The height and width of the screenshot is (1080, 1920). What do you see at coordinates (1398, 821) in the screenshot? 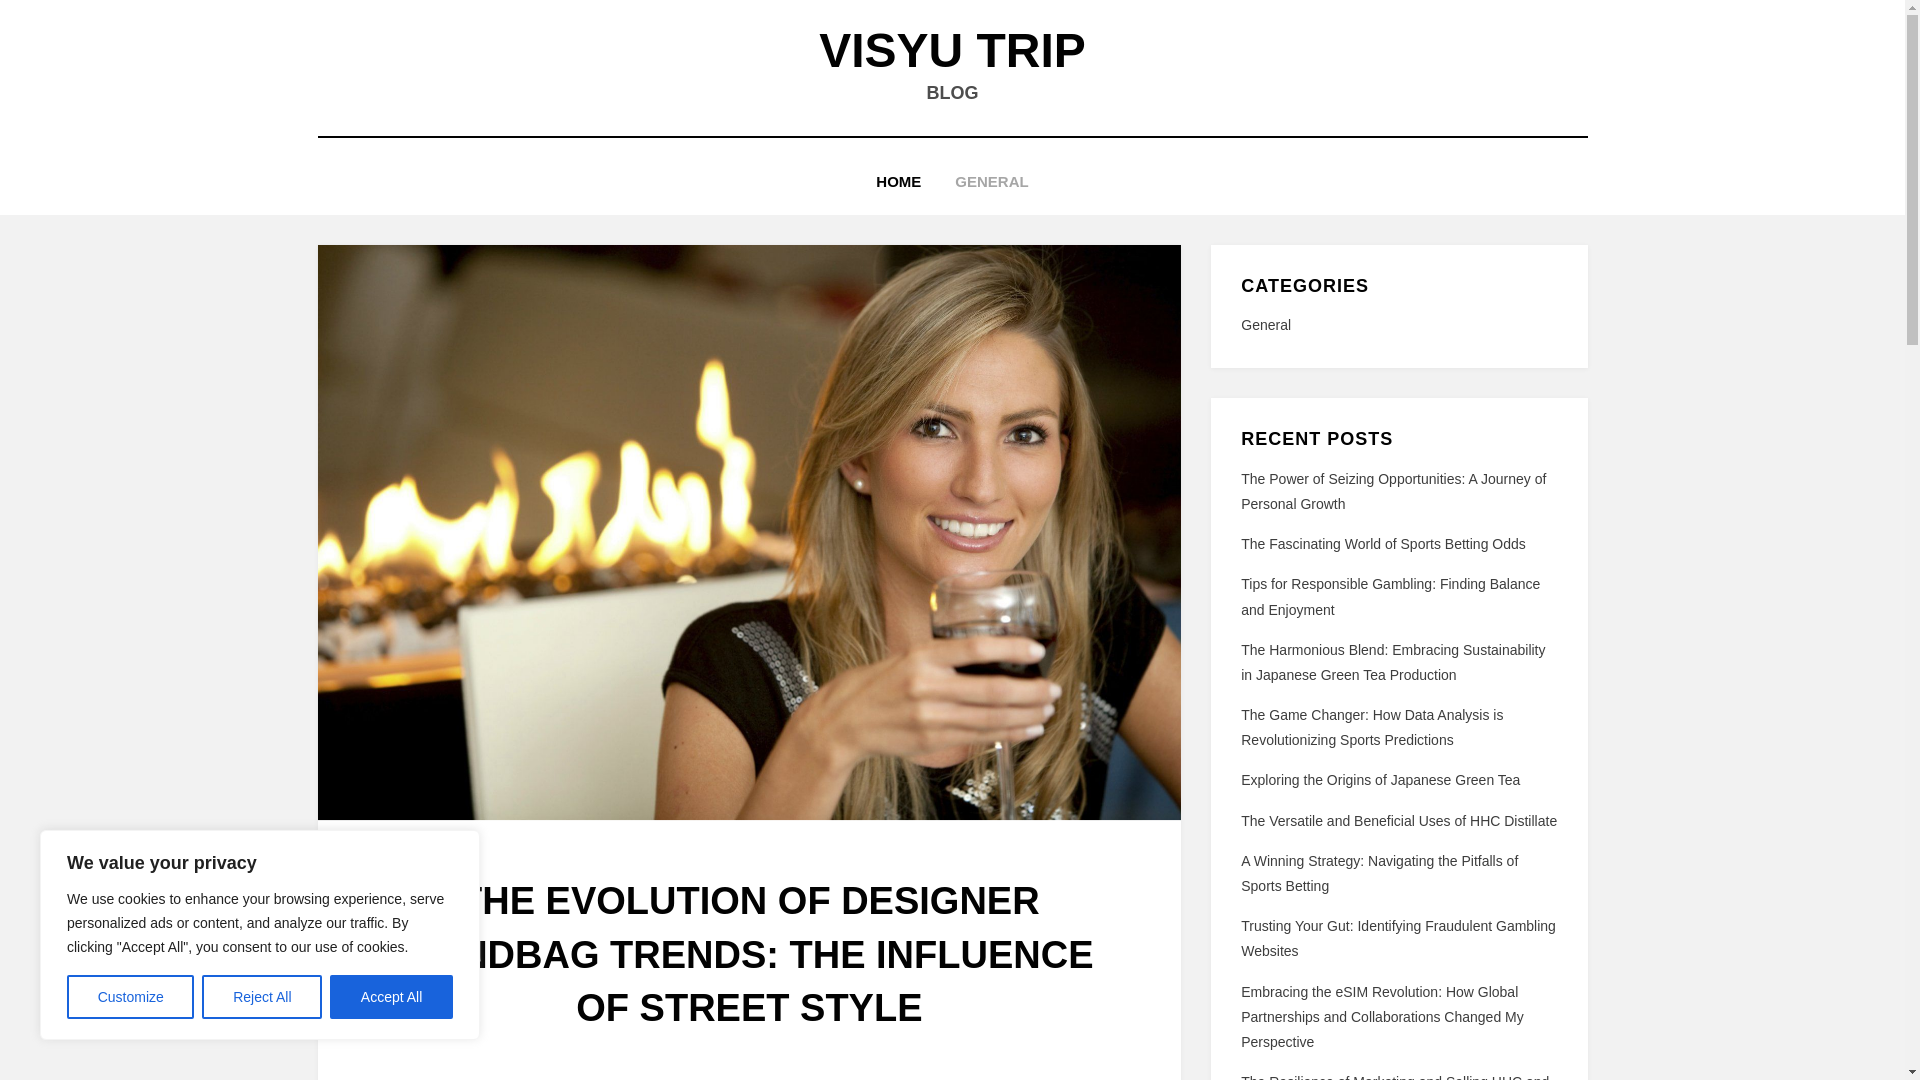
I see `The Versatile and Beneficial Uses of HHC Distillate` at bounding box center [1398, 821].